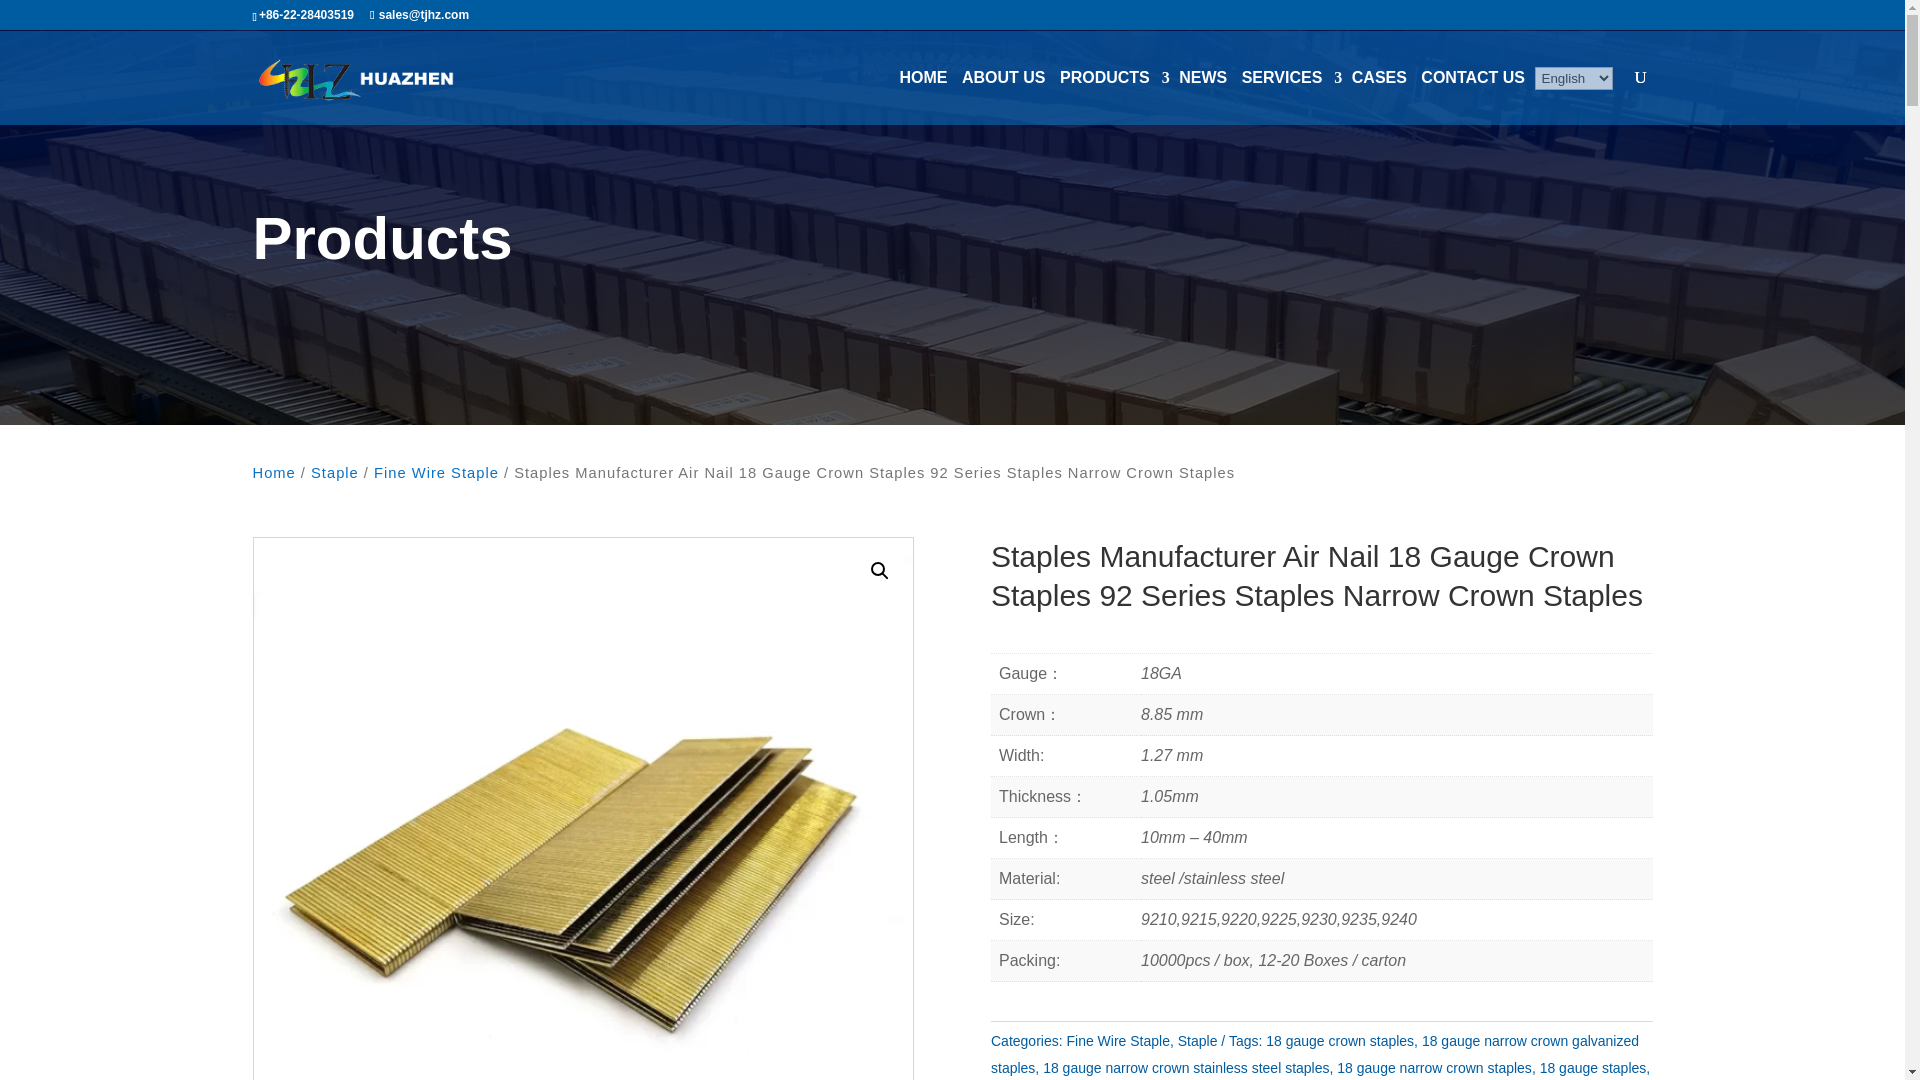 This screenshot has height=1080, width=1920. Describe the element at coordinates (1003, 78) in the screenshot. I see `ABOUT US` at that location.